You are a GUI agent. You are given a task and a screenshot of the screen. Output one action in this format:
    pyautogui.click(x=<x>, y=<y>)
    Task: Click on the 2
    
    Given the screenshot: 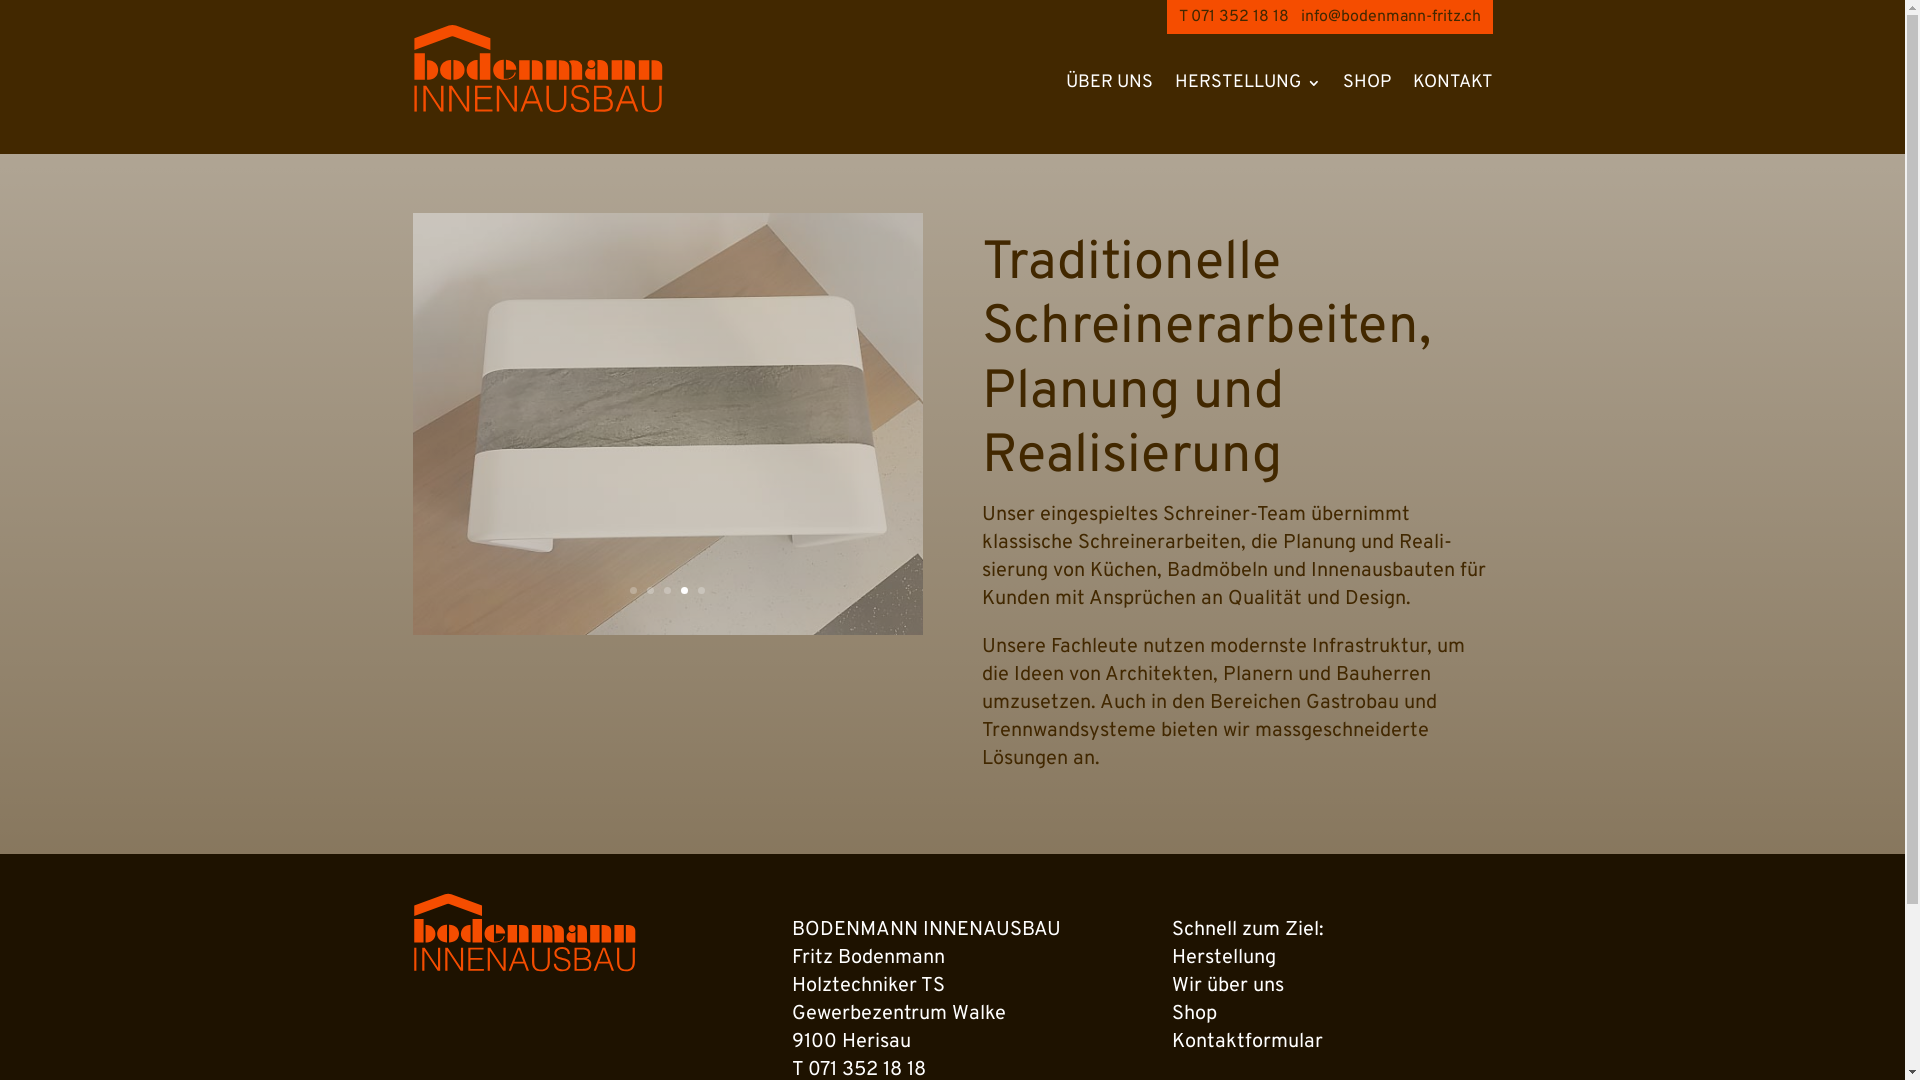 What is the action you would take?
    pyautogui.click(x=650, y=590)
    